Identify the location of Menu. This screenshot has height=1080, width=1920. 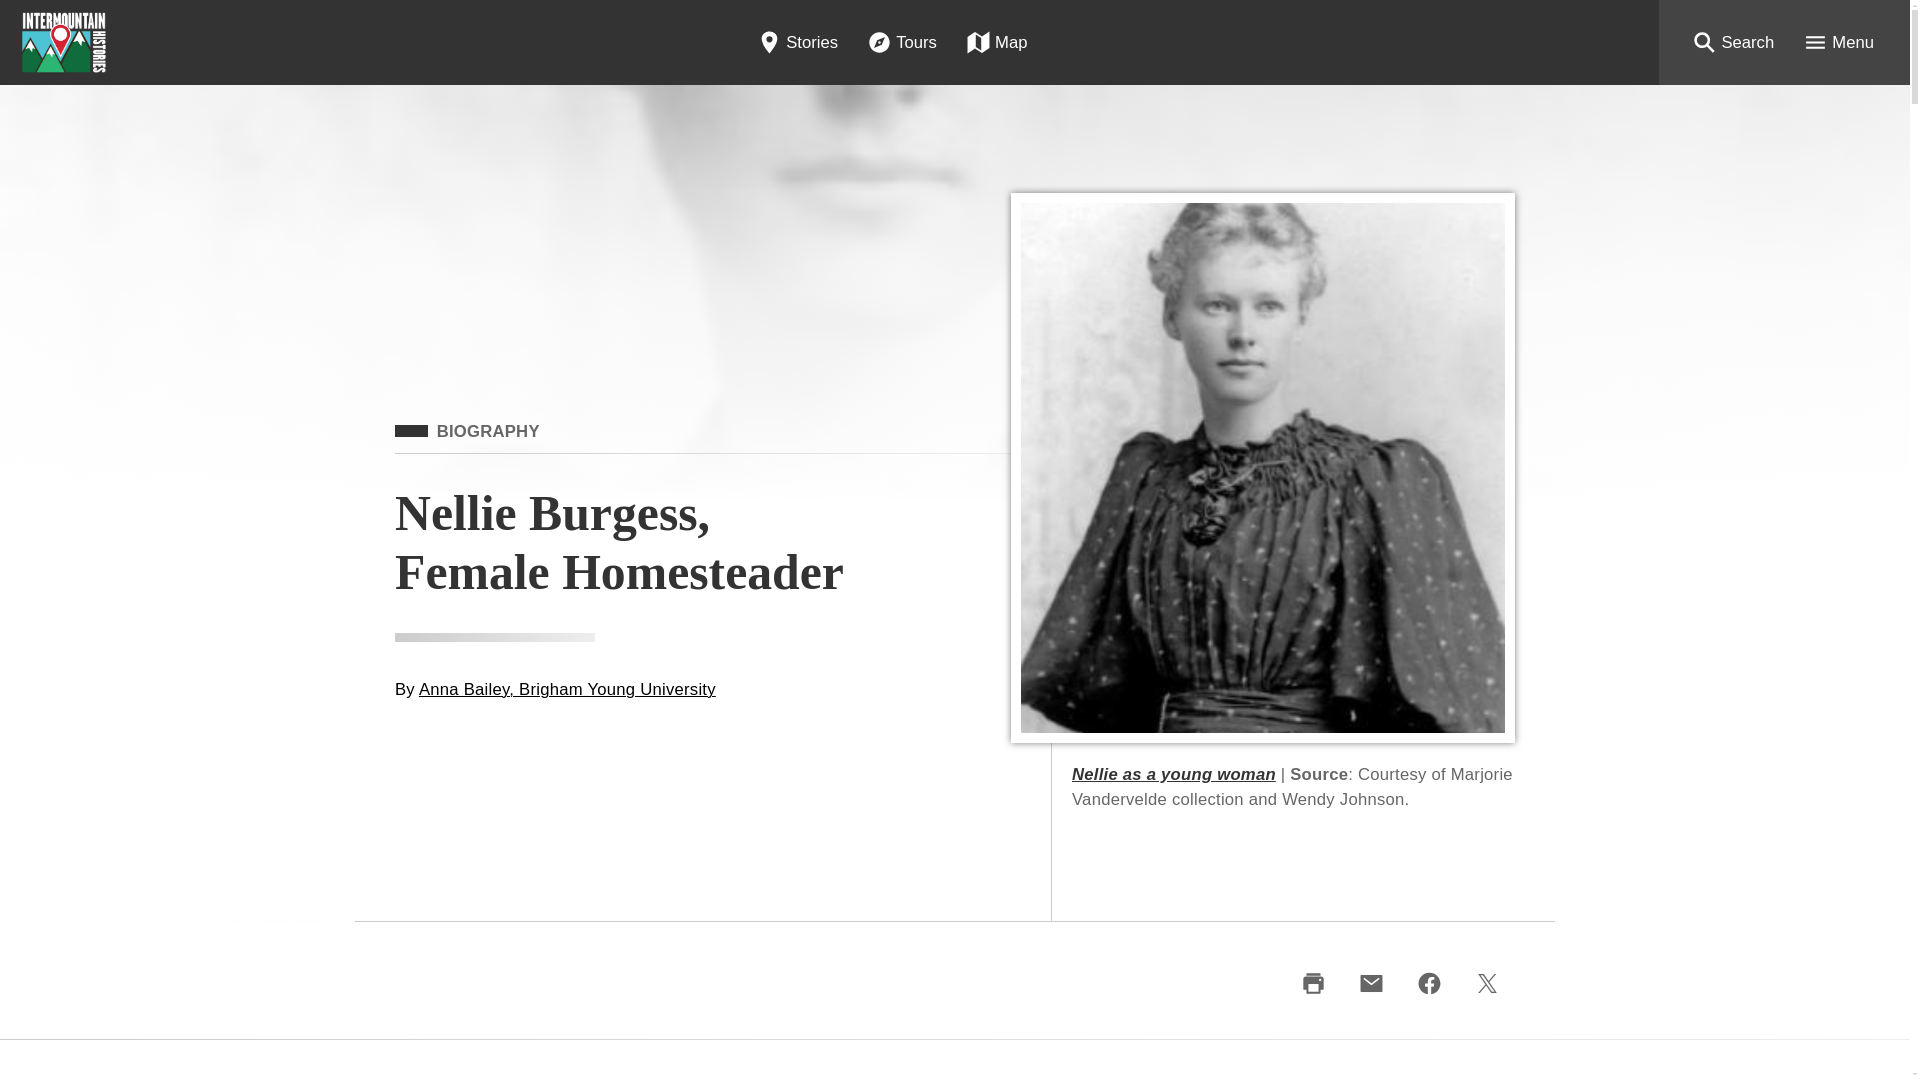
(1838, 42).